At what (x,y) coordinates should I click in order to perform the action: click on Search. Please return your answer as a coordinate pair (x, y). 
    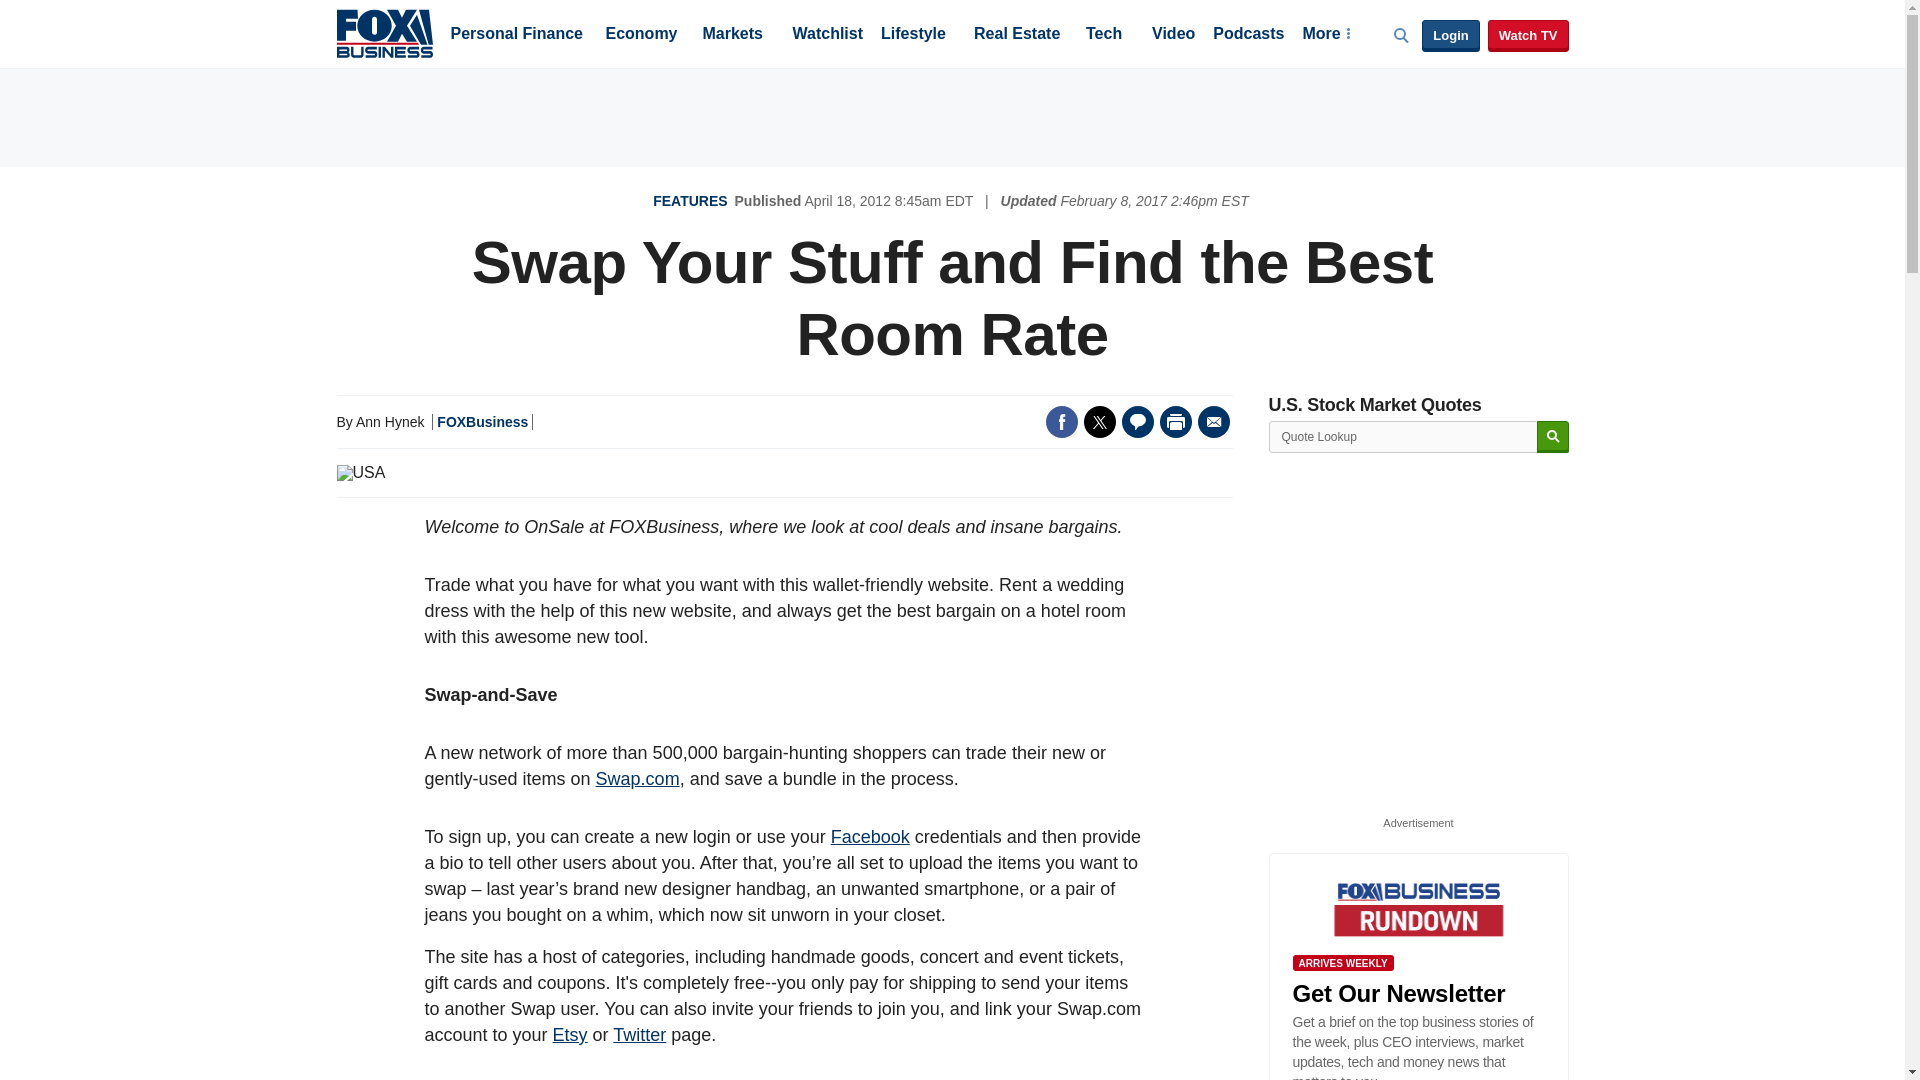
    Looking at the image, I should click on (1552, 437).